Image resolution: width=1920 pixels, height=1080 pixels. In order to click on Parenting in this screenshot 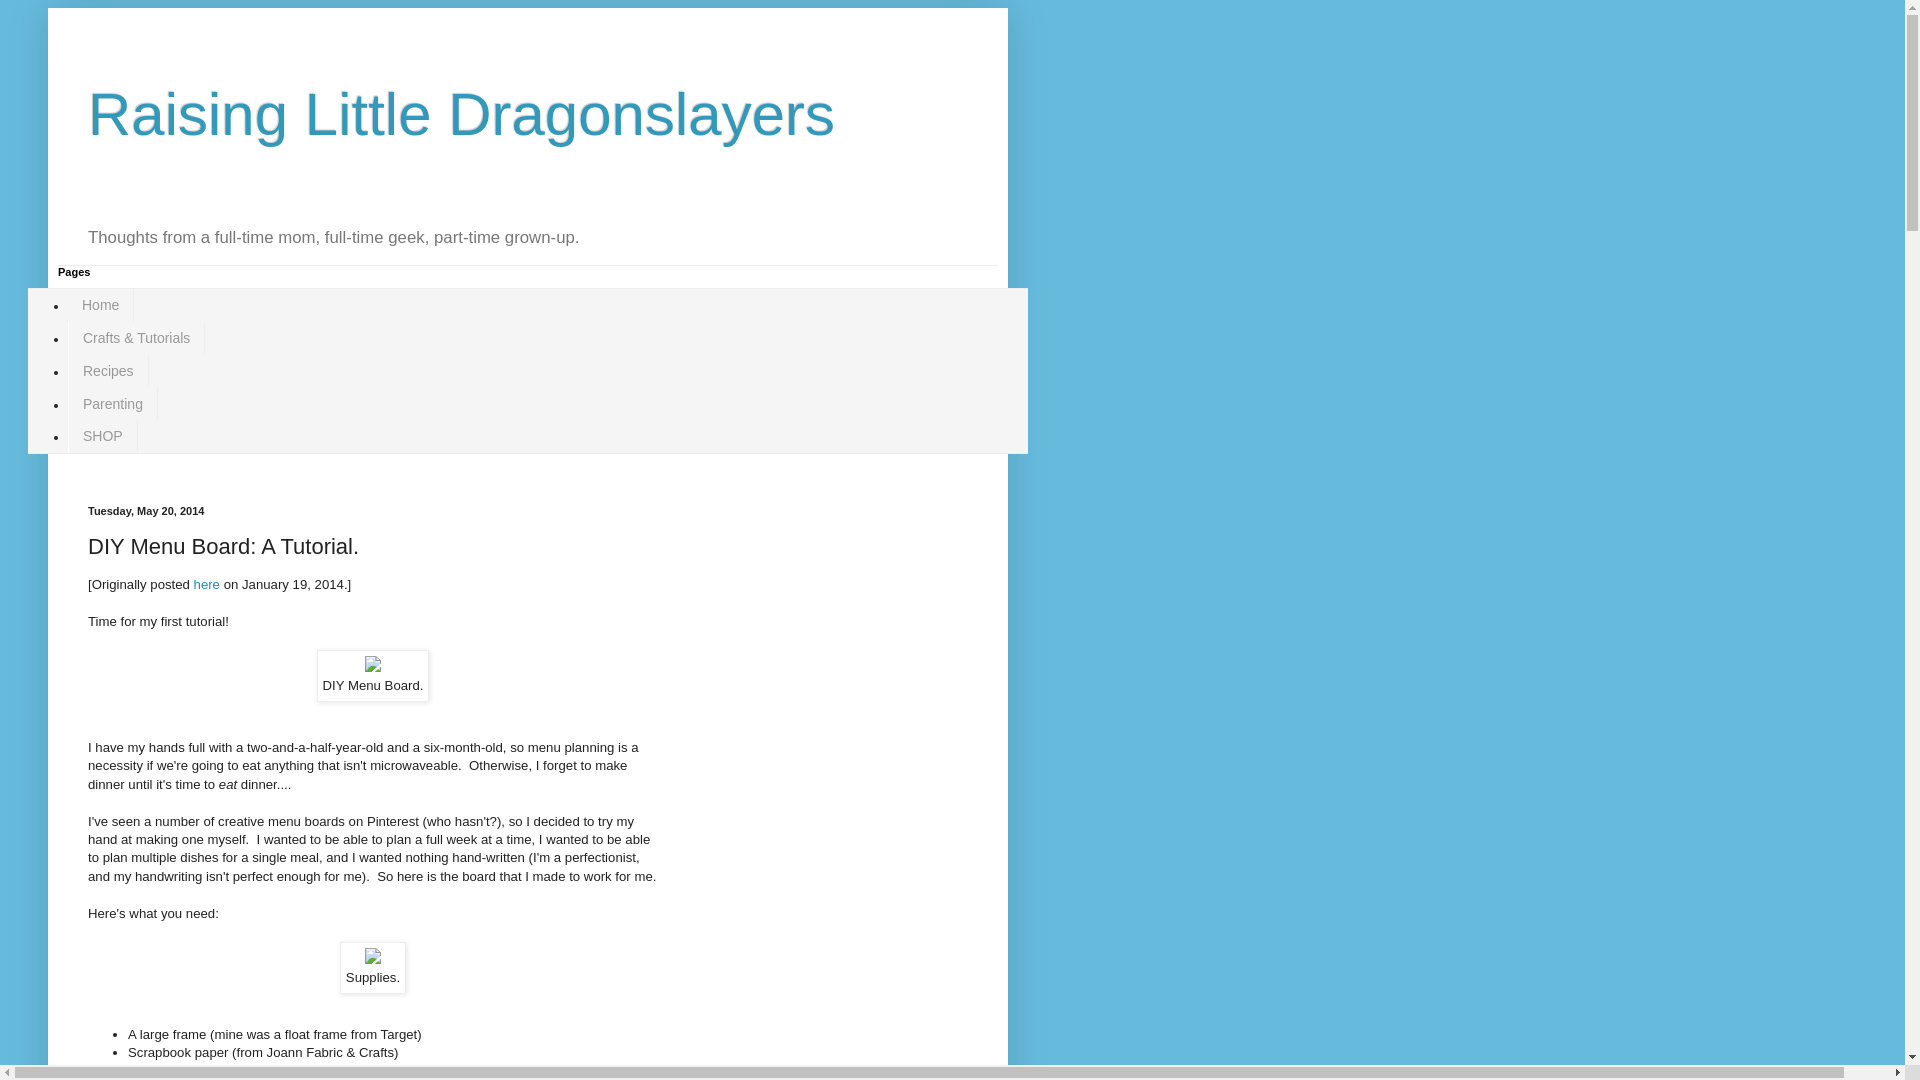, I will do `click(112, 403)`.